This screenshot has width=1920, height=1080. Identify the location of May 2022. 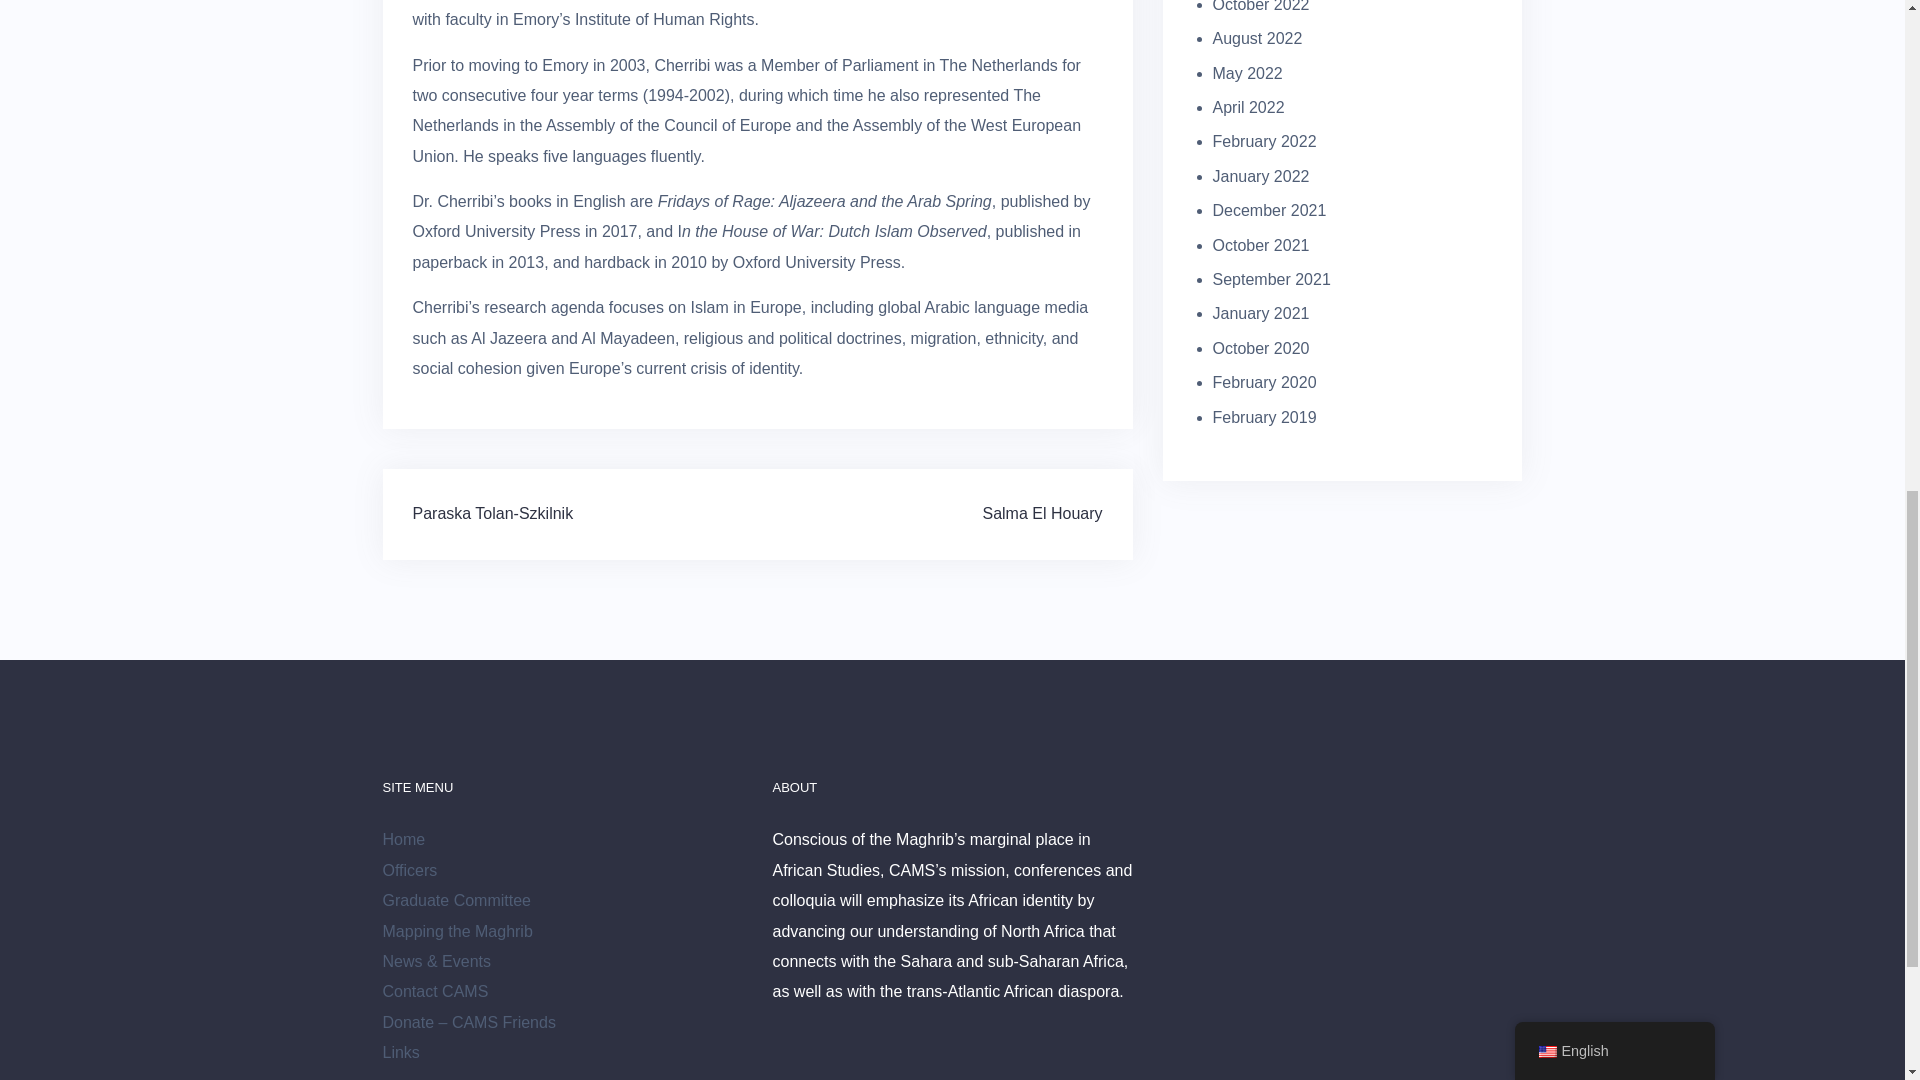
(1246, 73).